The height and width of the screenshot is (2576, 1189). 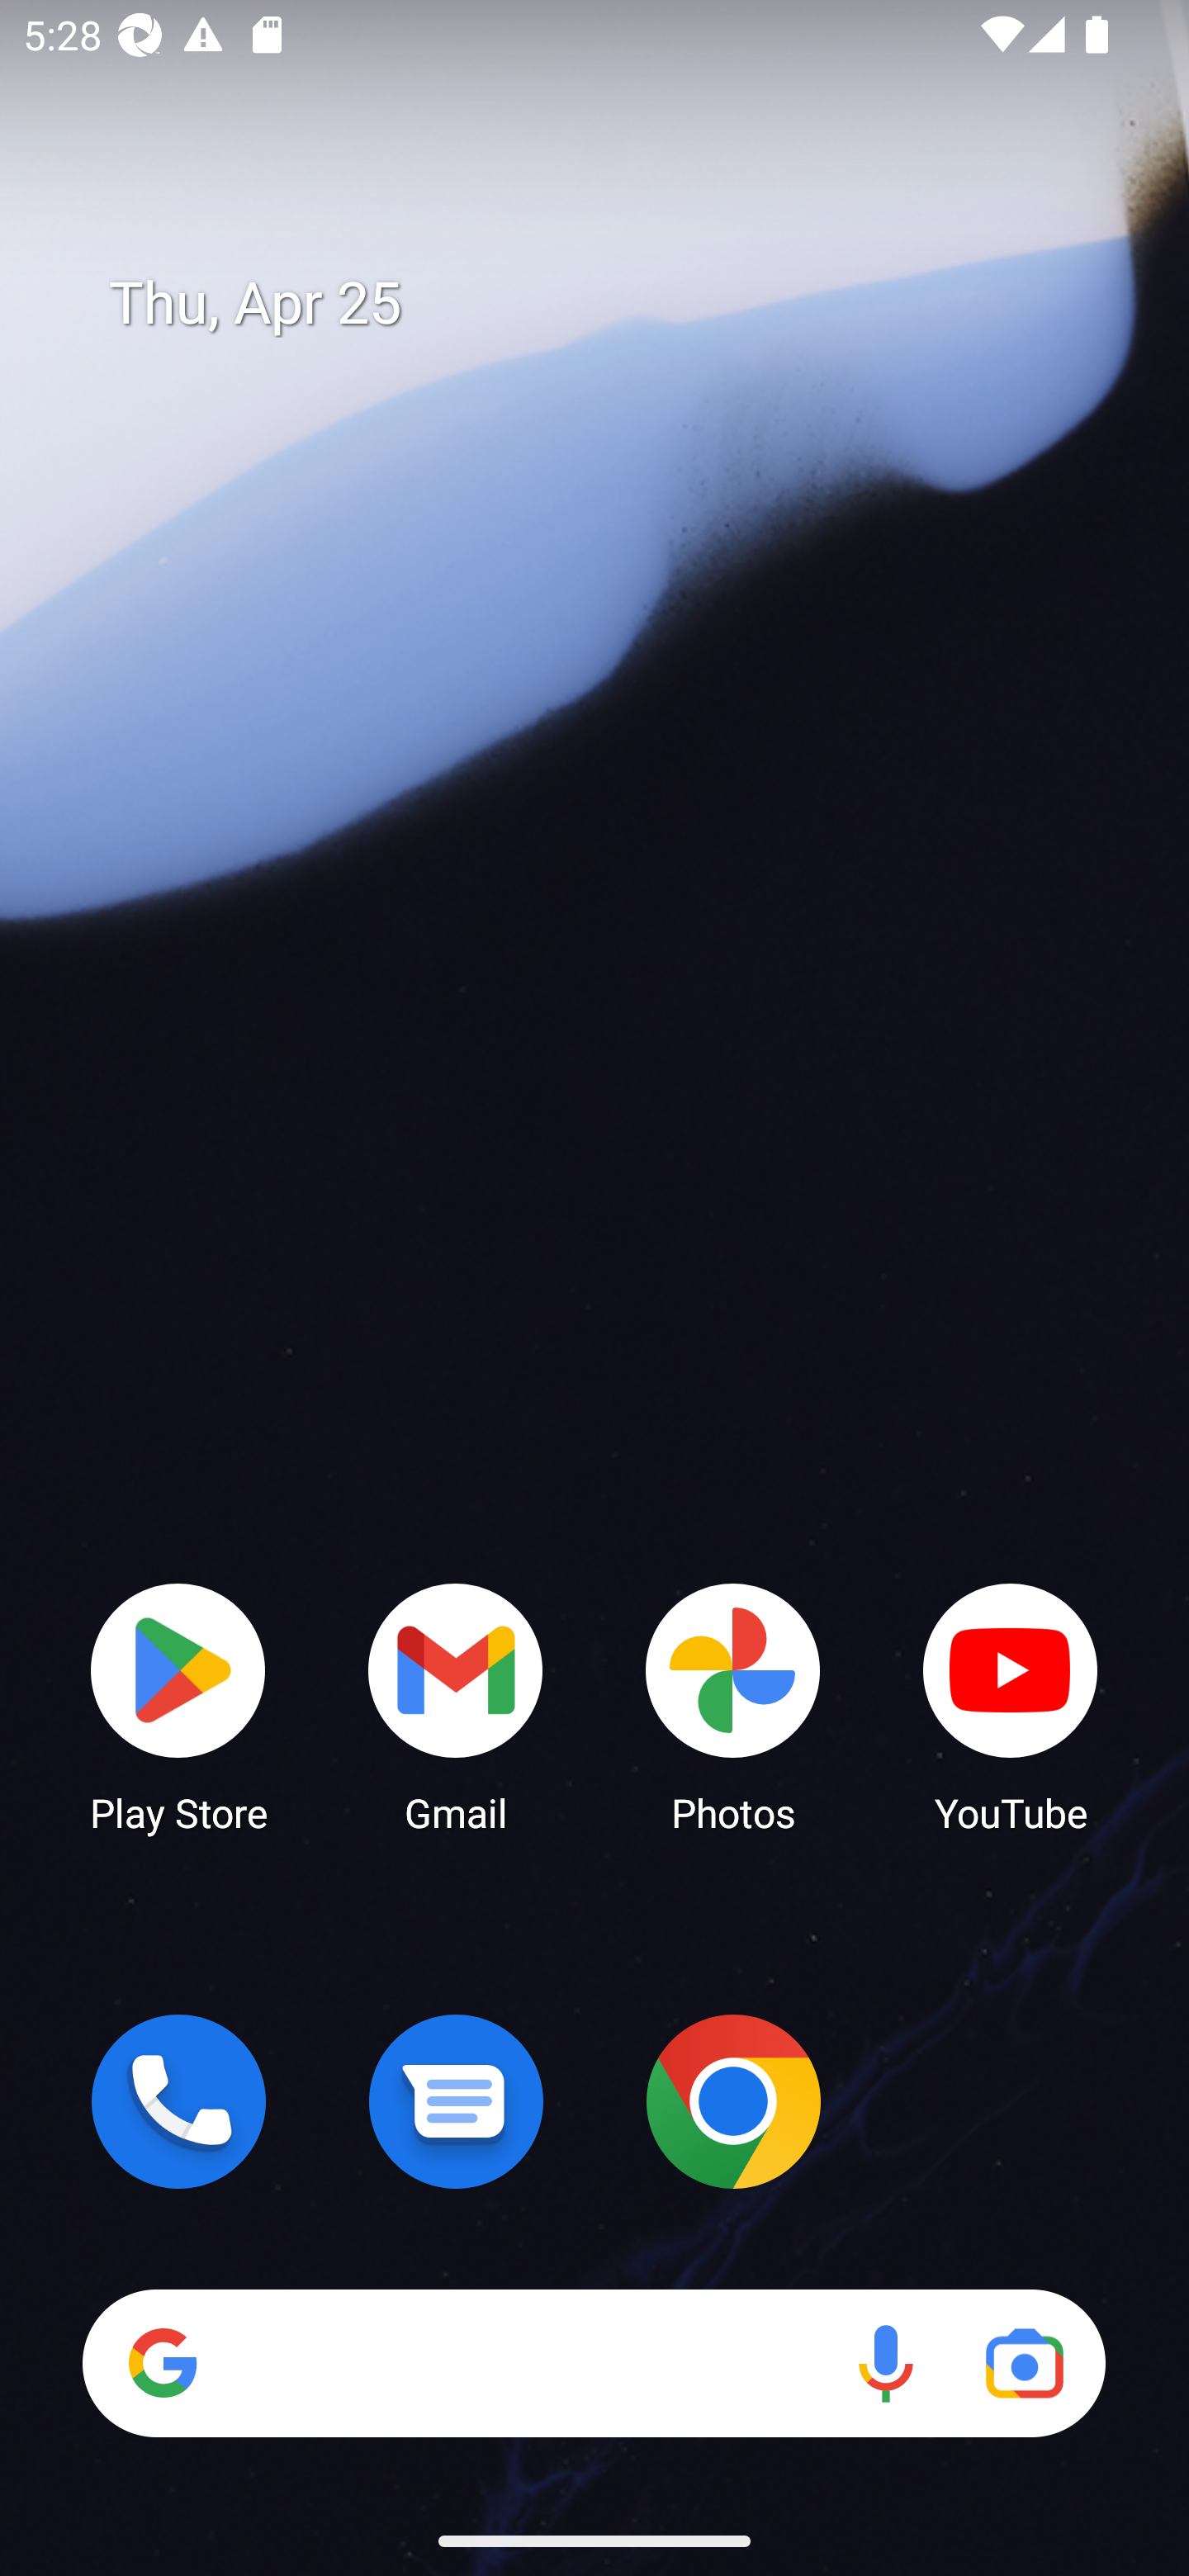 I want to click on Play Store, so click(x=178, y=1706).